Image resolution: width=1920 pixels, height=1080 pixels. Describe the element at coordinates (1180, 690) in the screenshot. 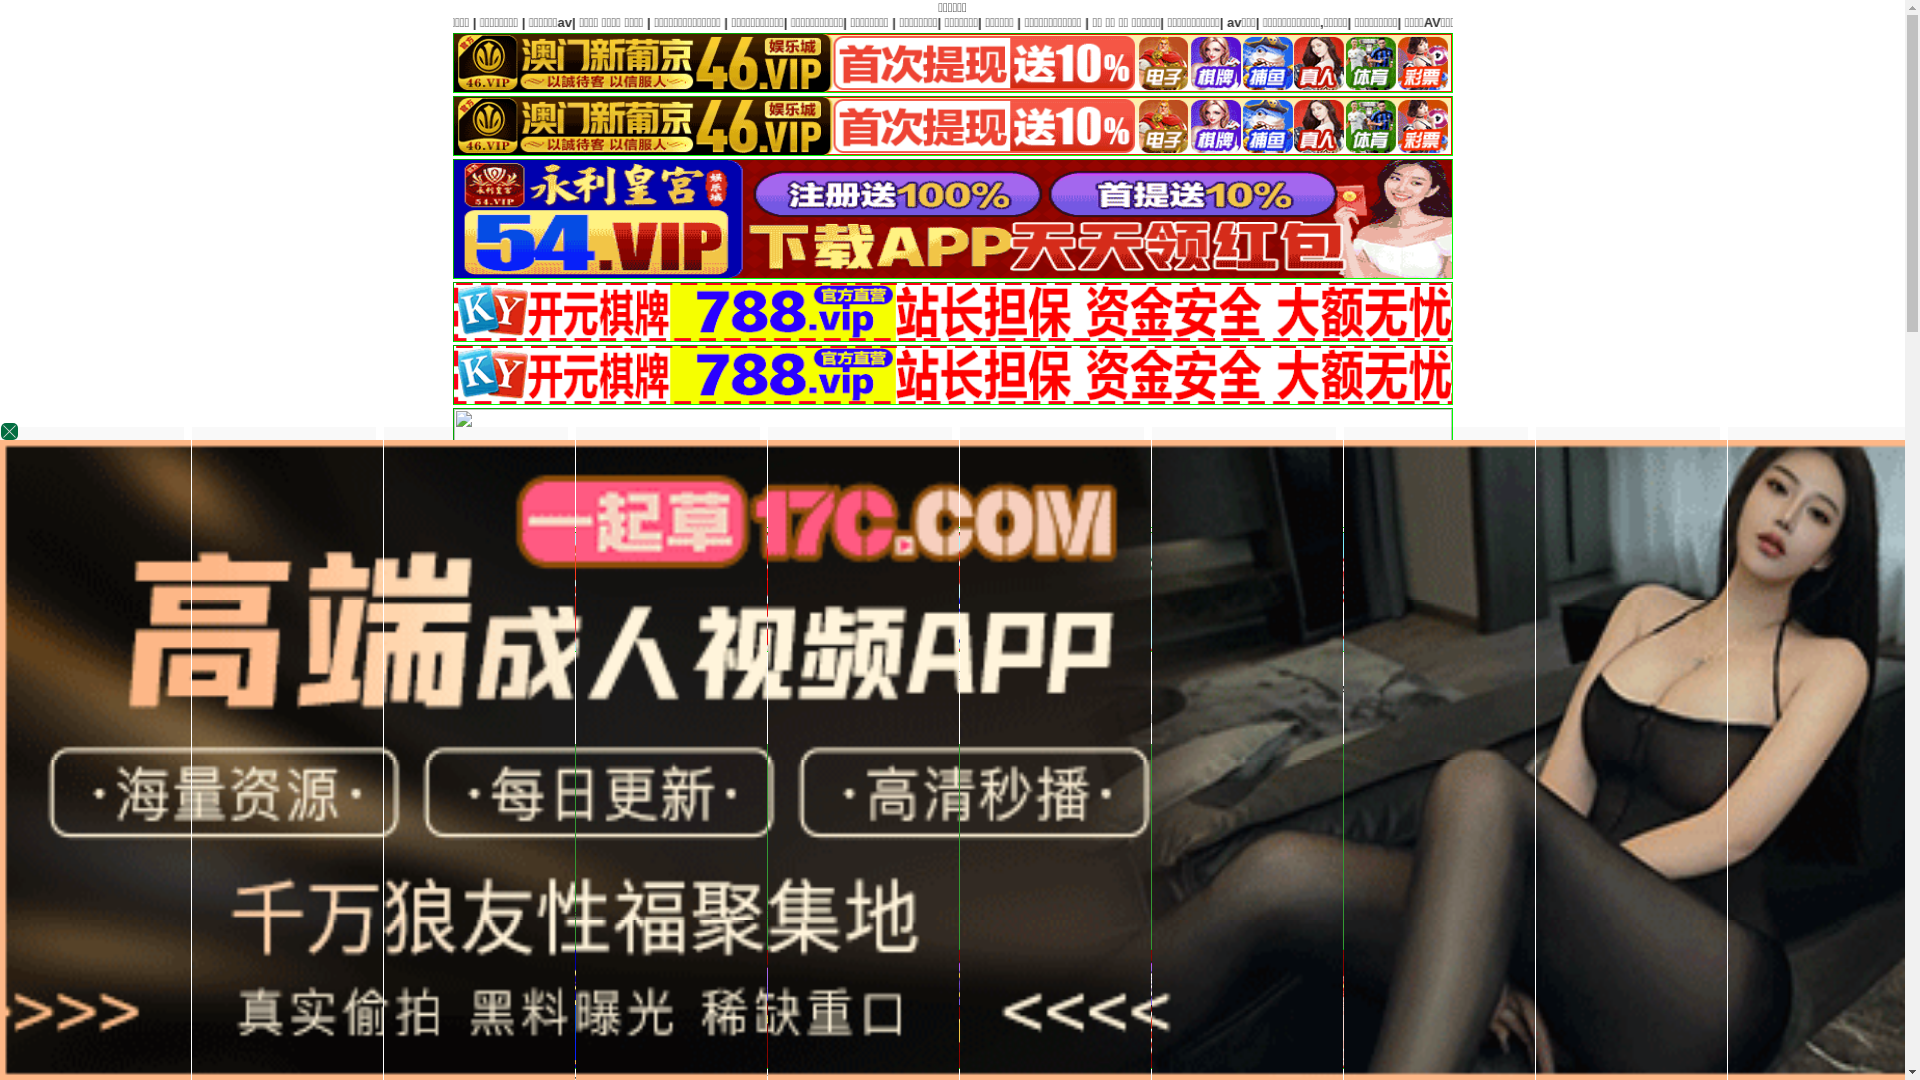

I see `www.hehui888.com` at that location.